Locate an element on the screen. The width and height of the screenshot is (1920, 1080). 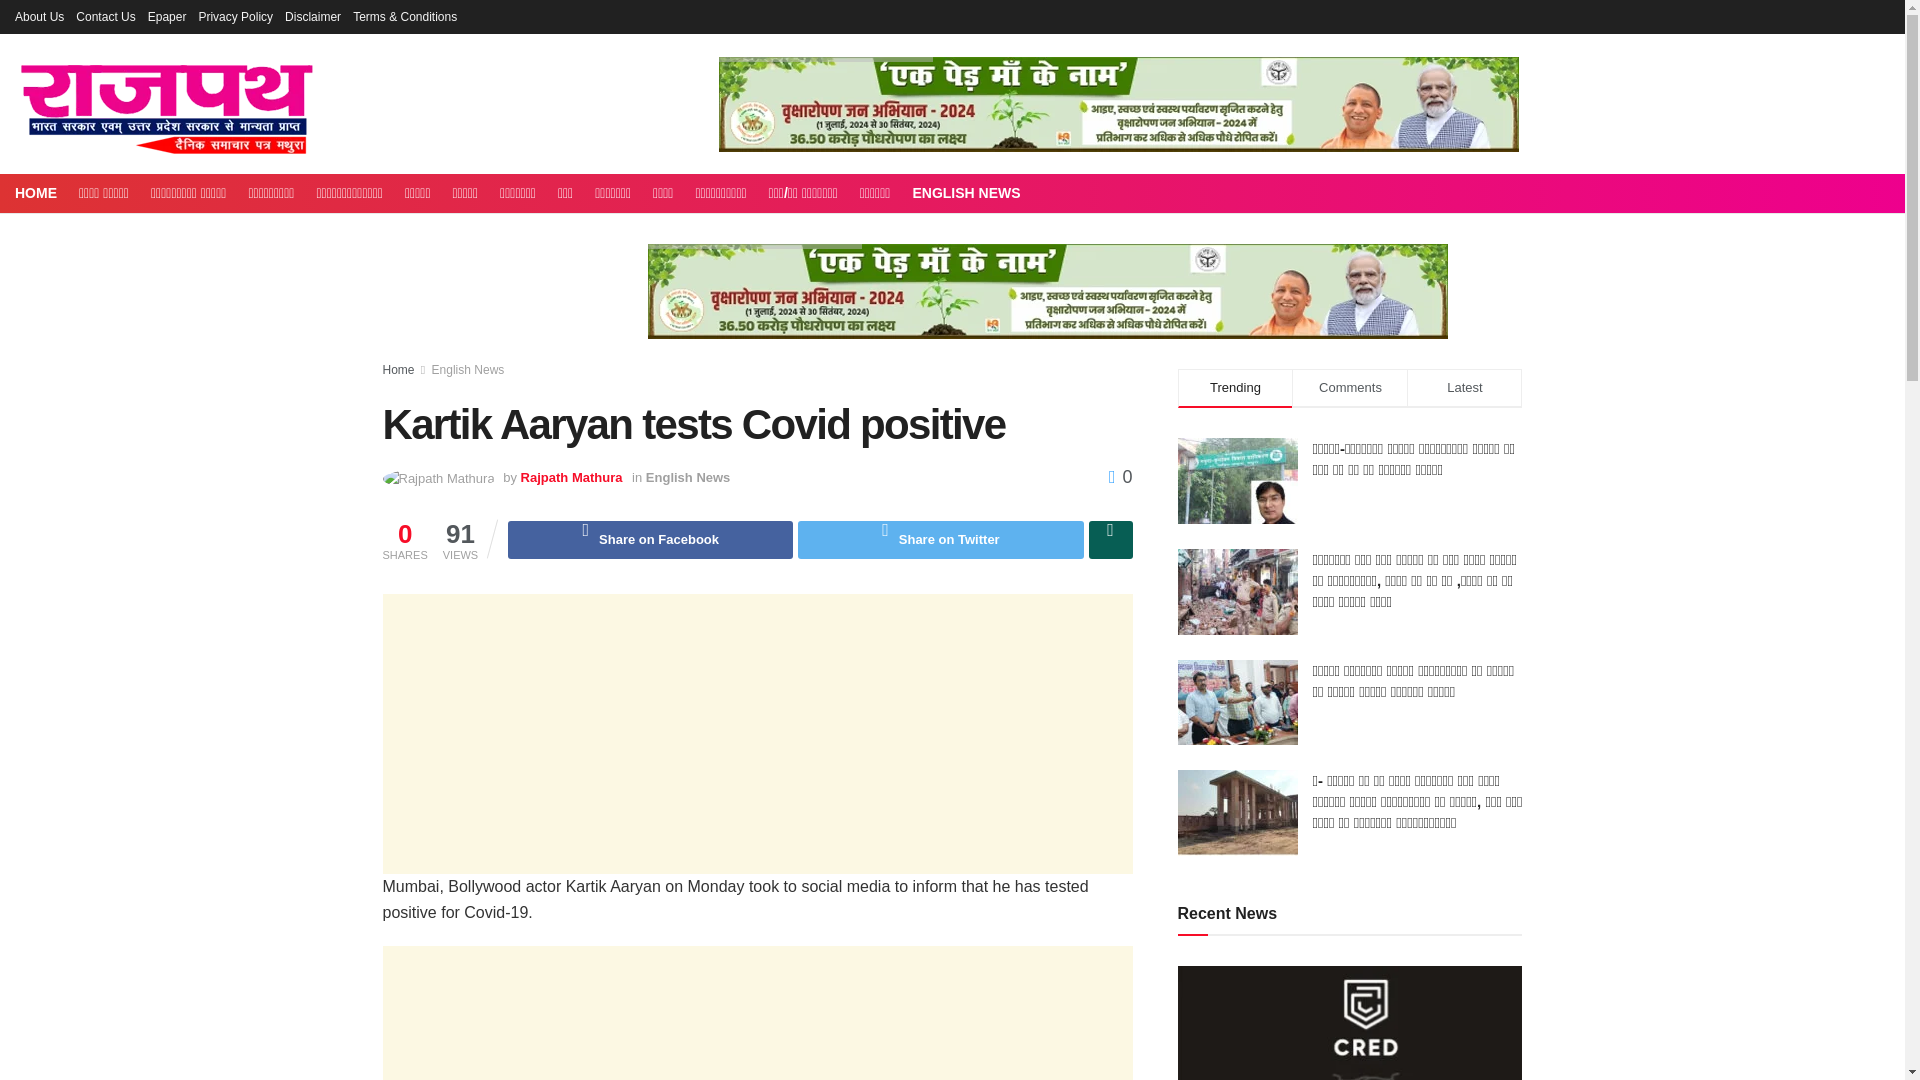
ENGLISH NEWS is located at coordinates (966, 193).